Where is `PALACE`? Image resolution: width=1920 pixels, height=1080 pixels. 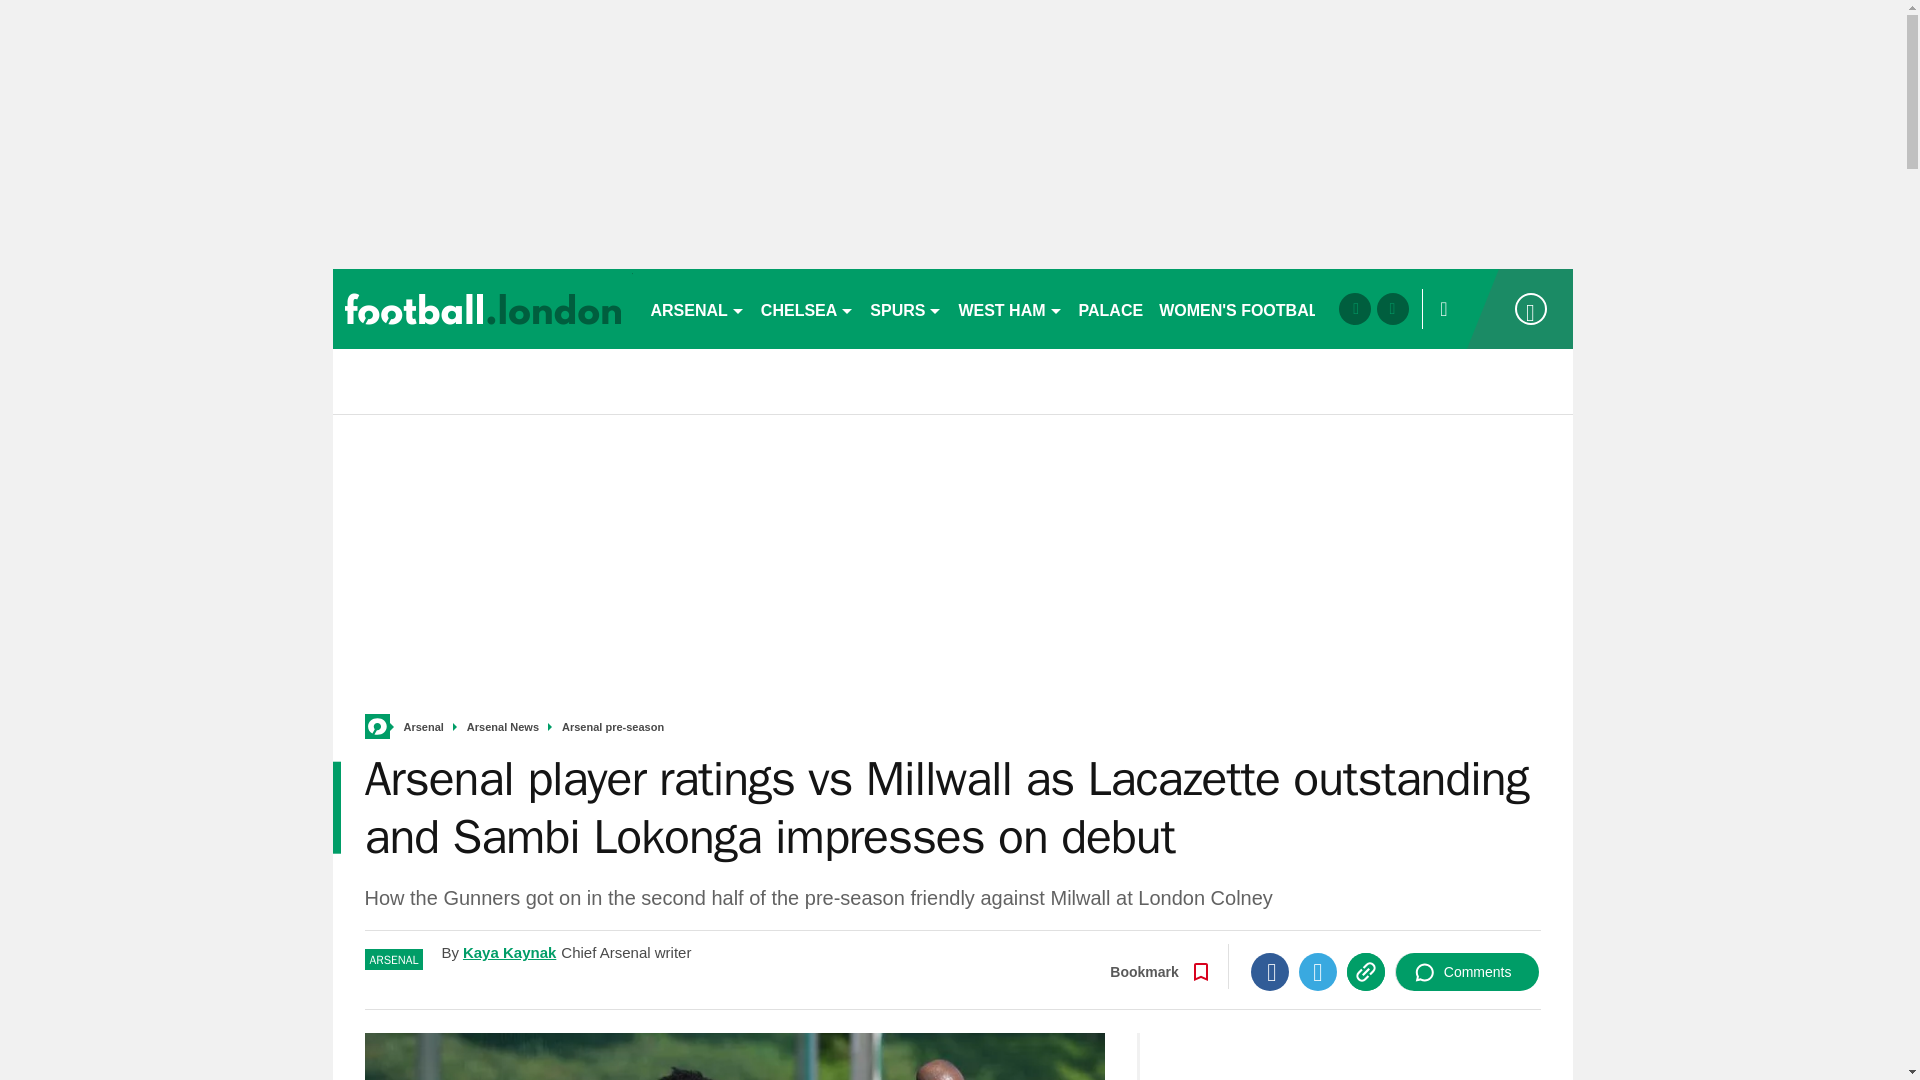
PALACE is located at coordinates (1112, 308).